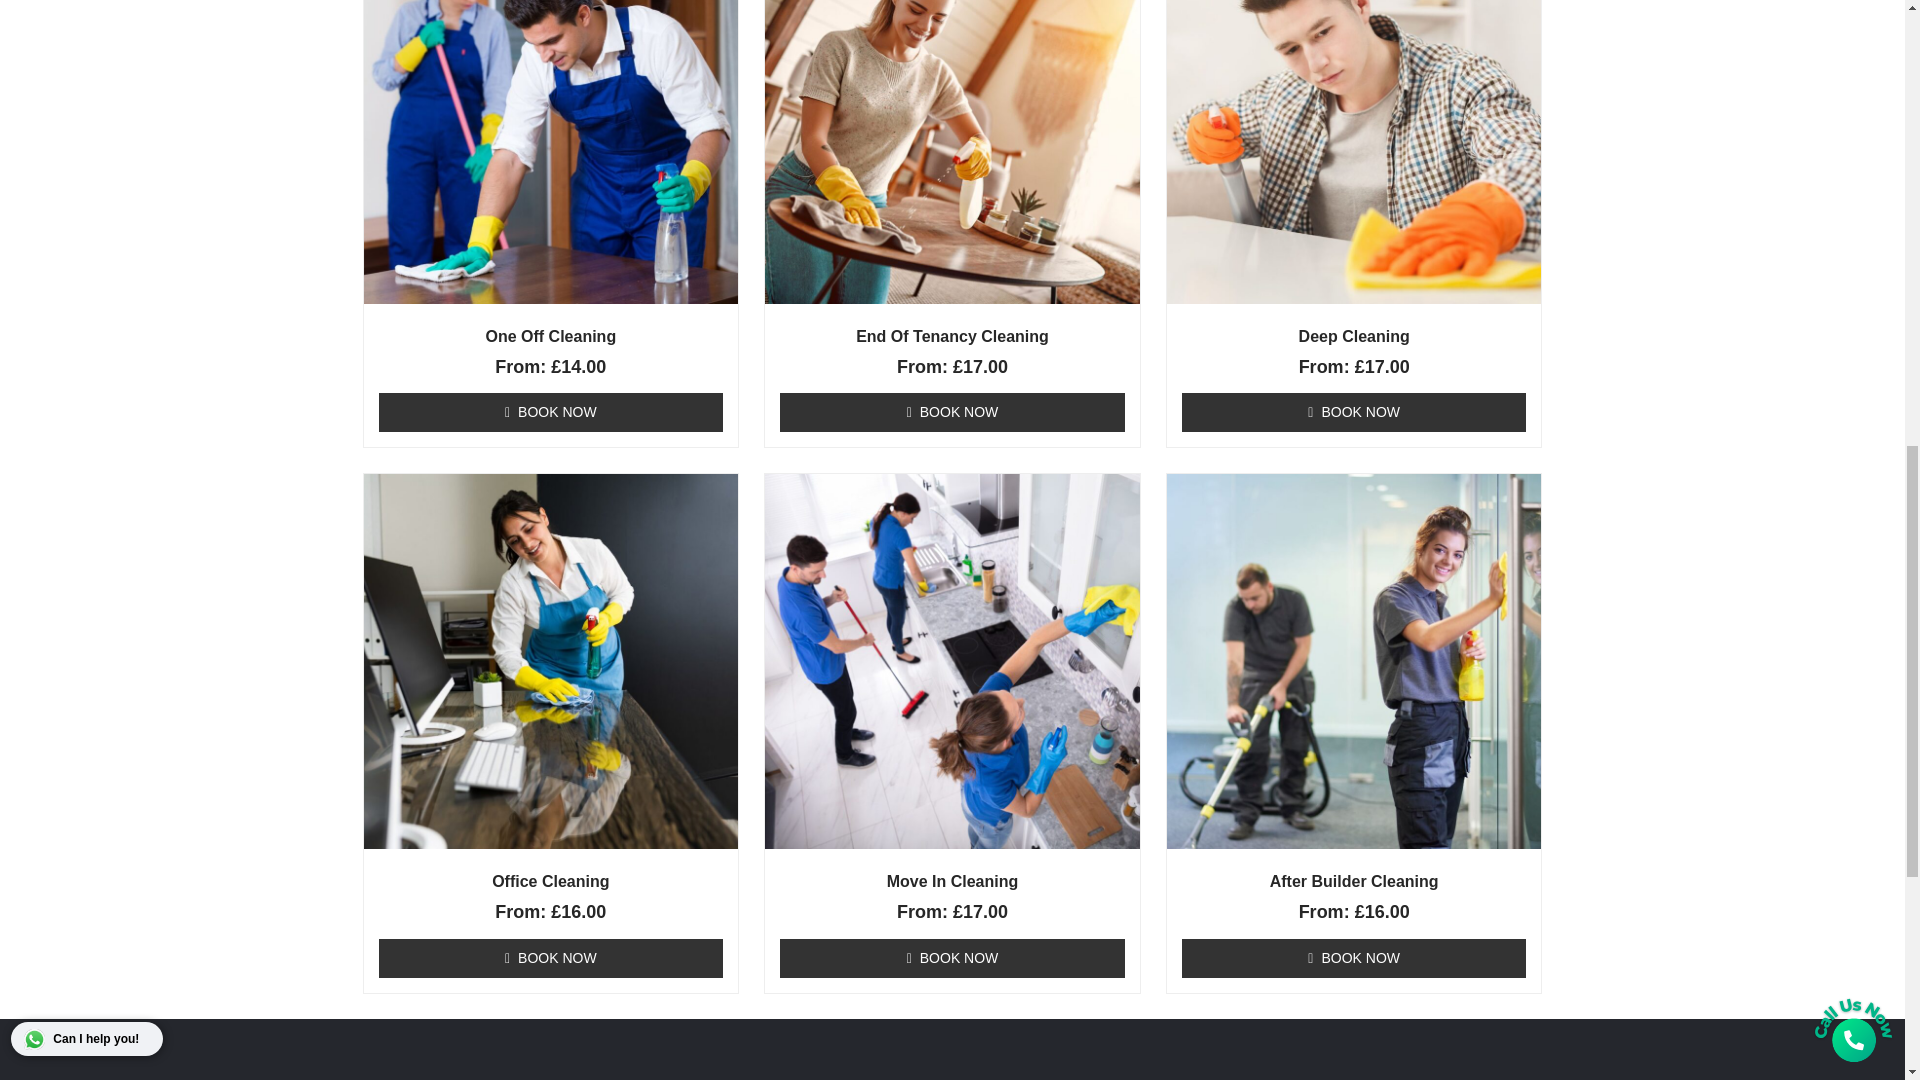 The width and height of the screenshot is (1920, 1080). I want to click on BOOK NOW, so click(952, 412).